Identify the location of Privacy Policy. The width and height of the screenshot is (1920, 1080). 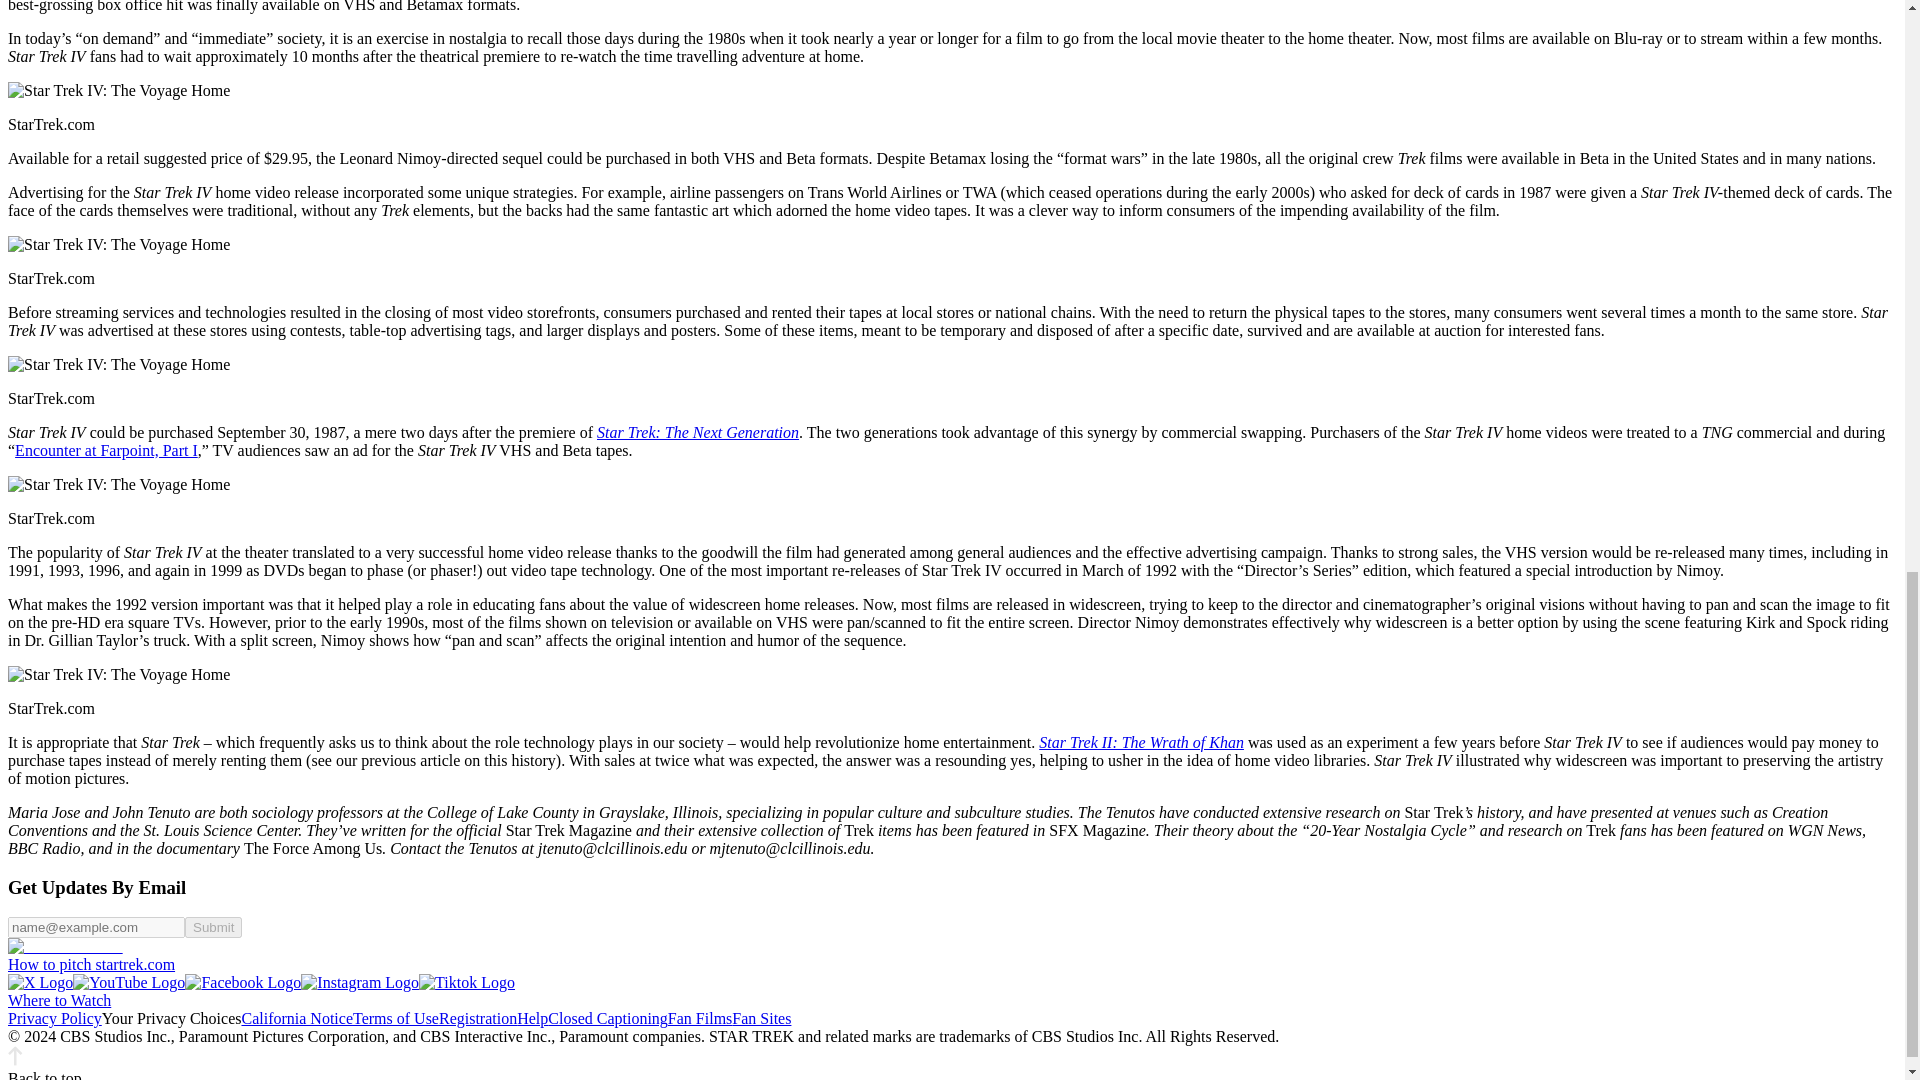
(54, 1018).